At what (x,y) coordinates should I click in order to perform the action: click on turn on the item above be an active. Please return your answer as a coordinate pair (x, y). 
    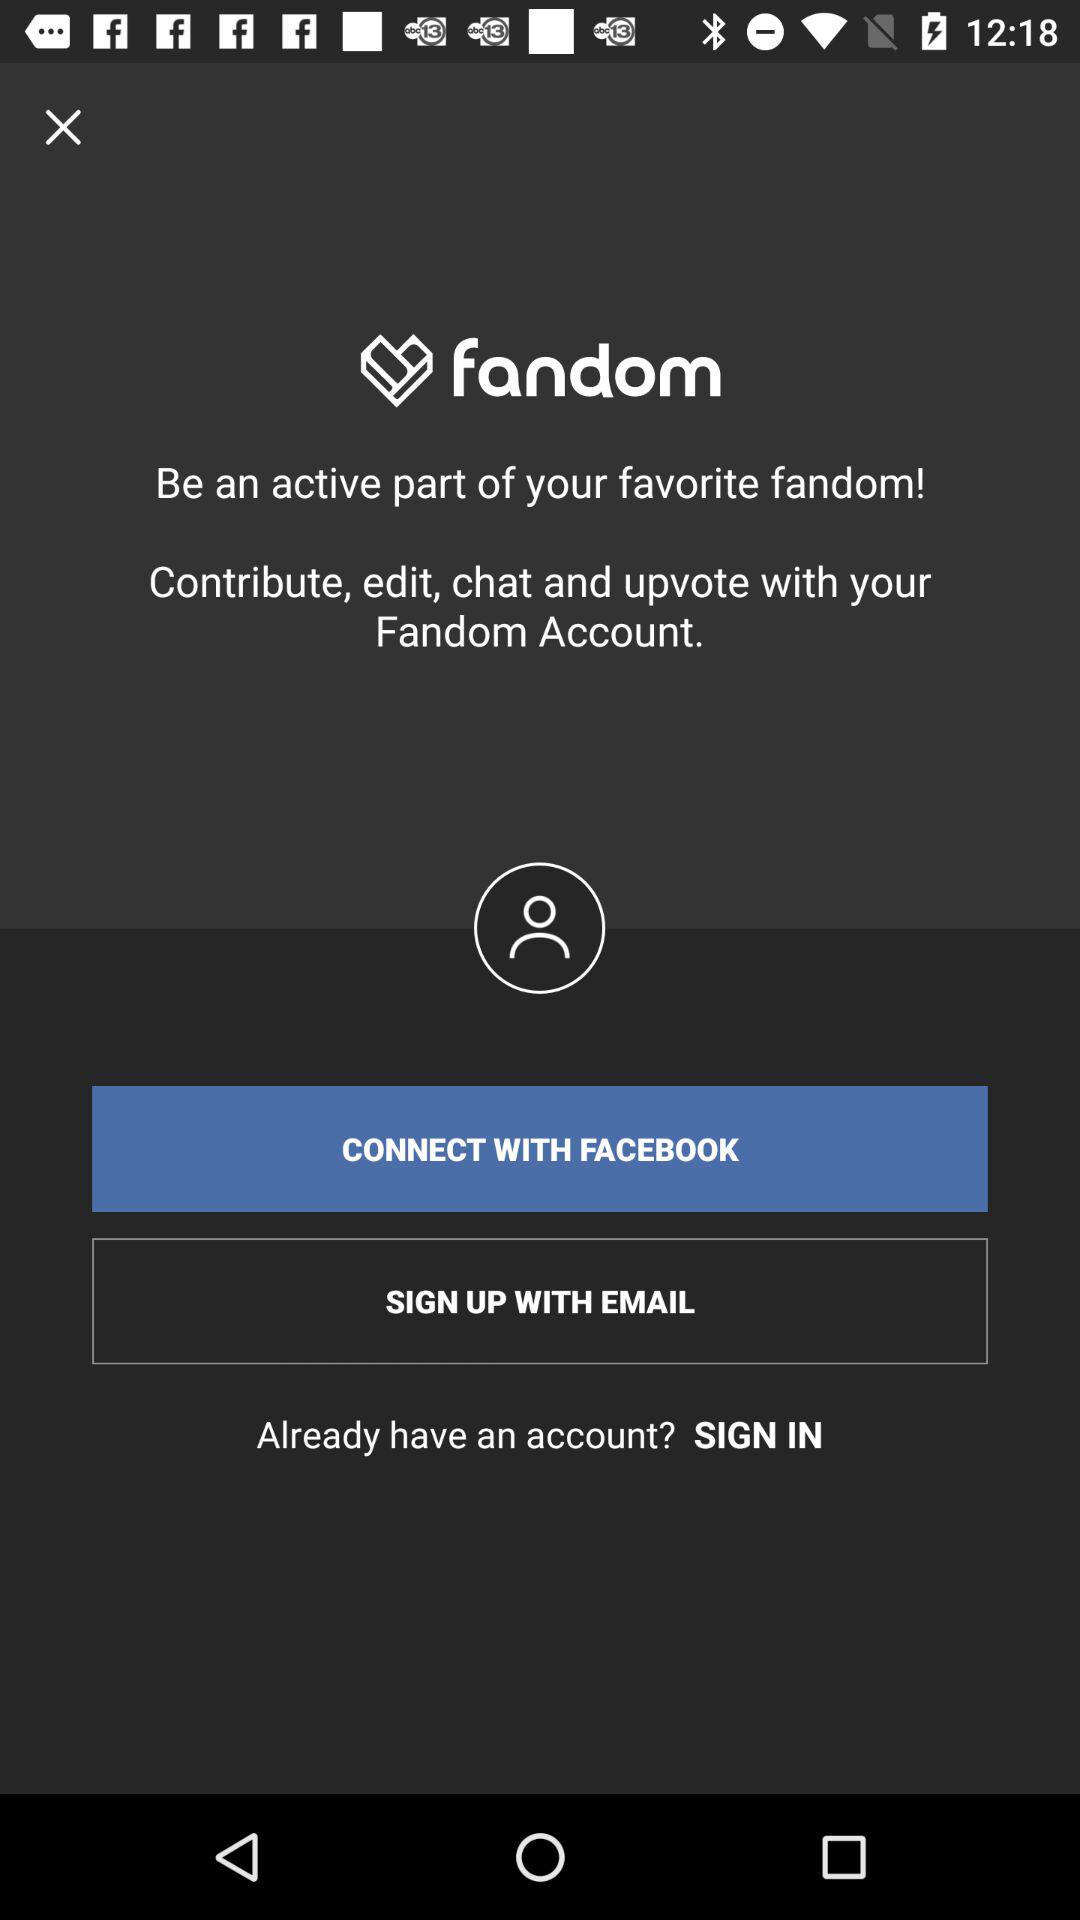
    Looking at the image, I should click on (63, 126).